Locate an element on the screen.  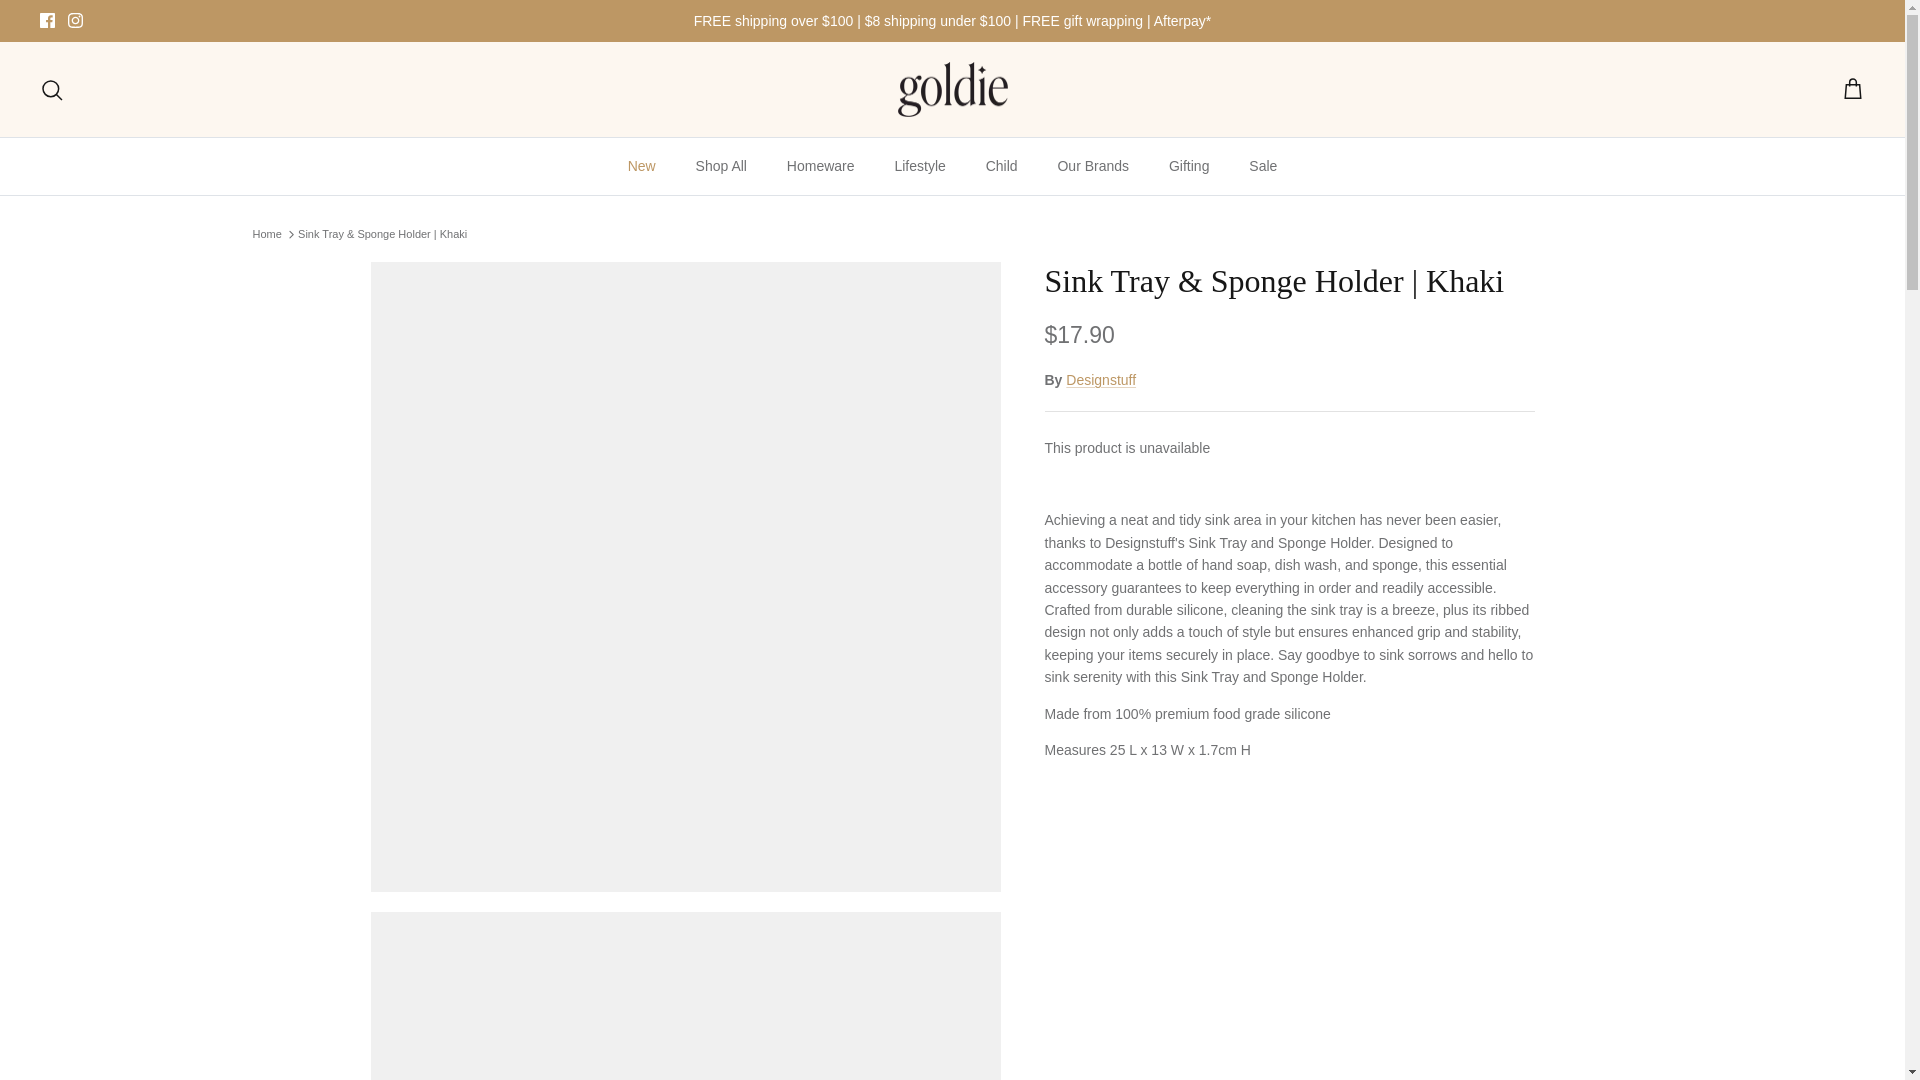
Facebook is located at coordinates (48, 20).